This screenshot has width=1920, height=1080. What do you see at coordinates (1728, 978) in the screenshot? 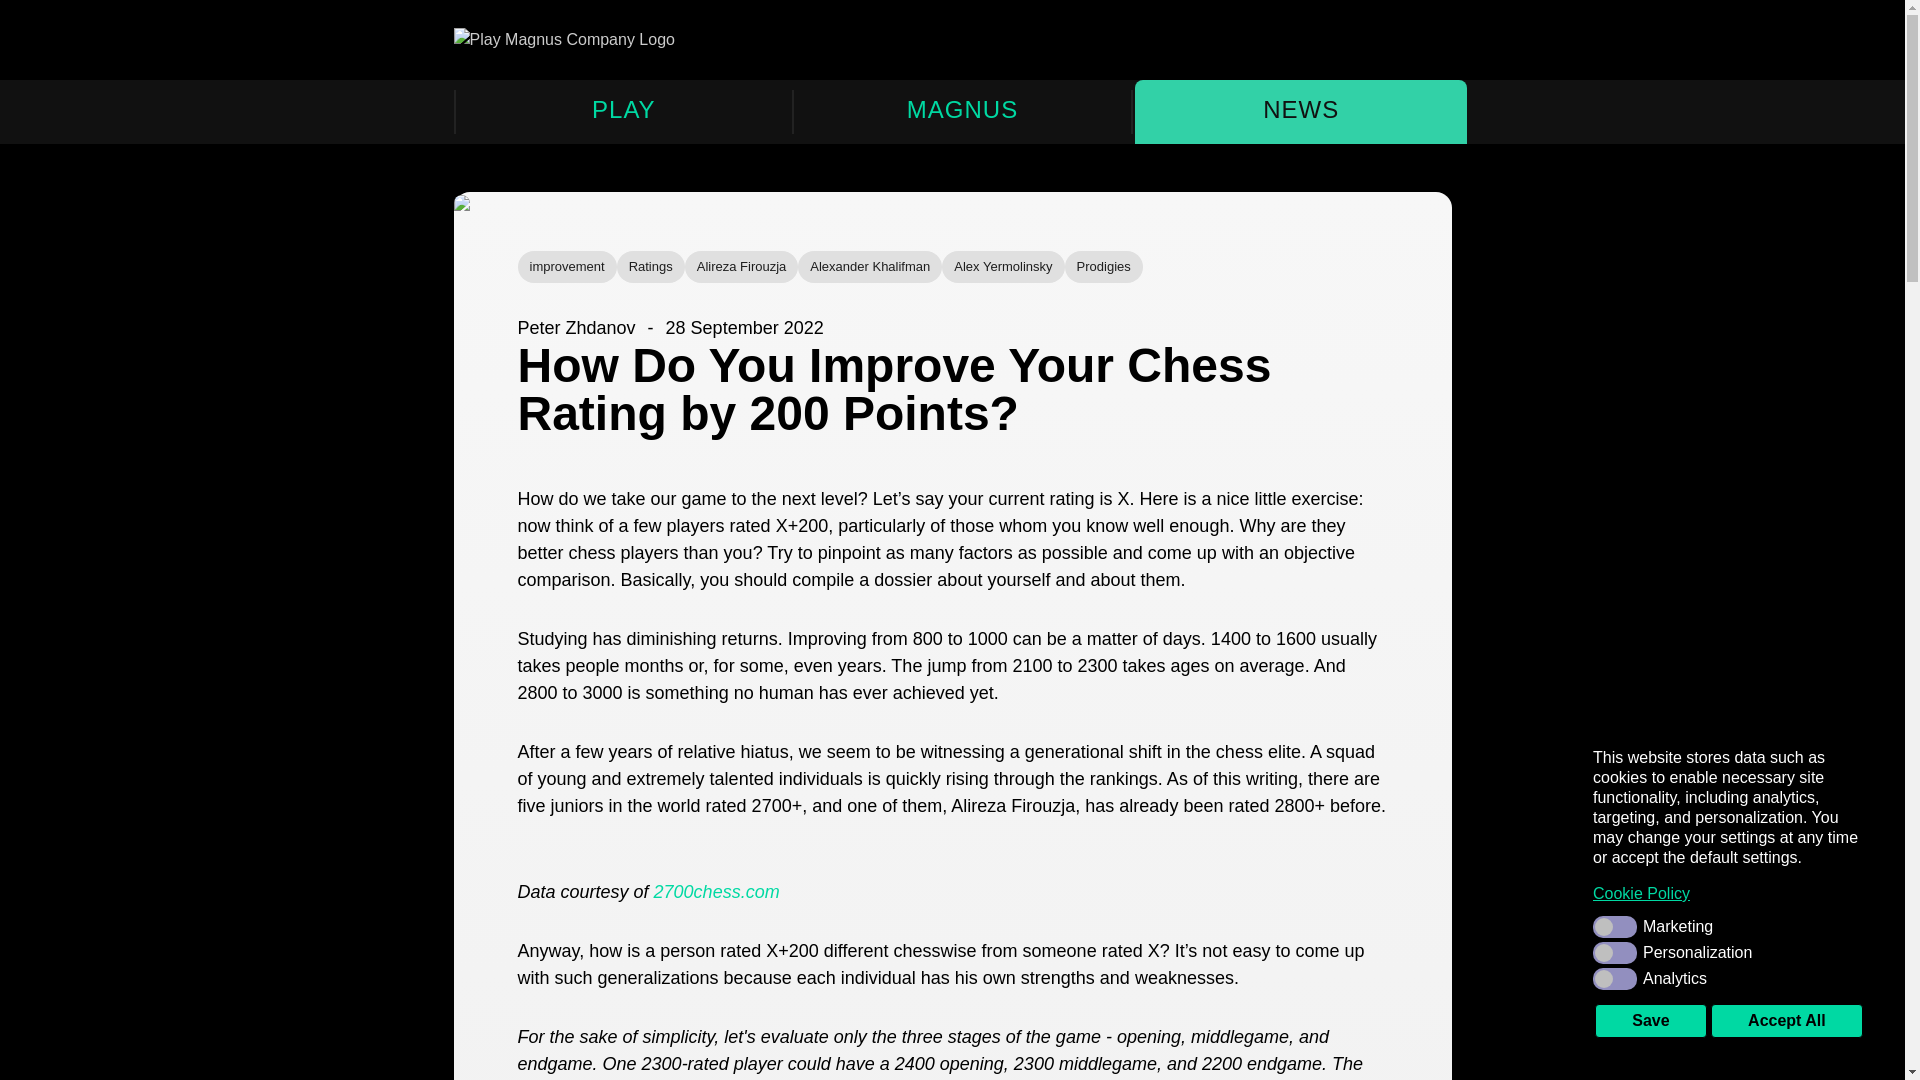
I see `Analytics` at bounding box center [1728, 978].